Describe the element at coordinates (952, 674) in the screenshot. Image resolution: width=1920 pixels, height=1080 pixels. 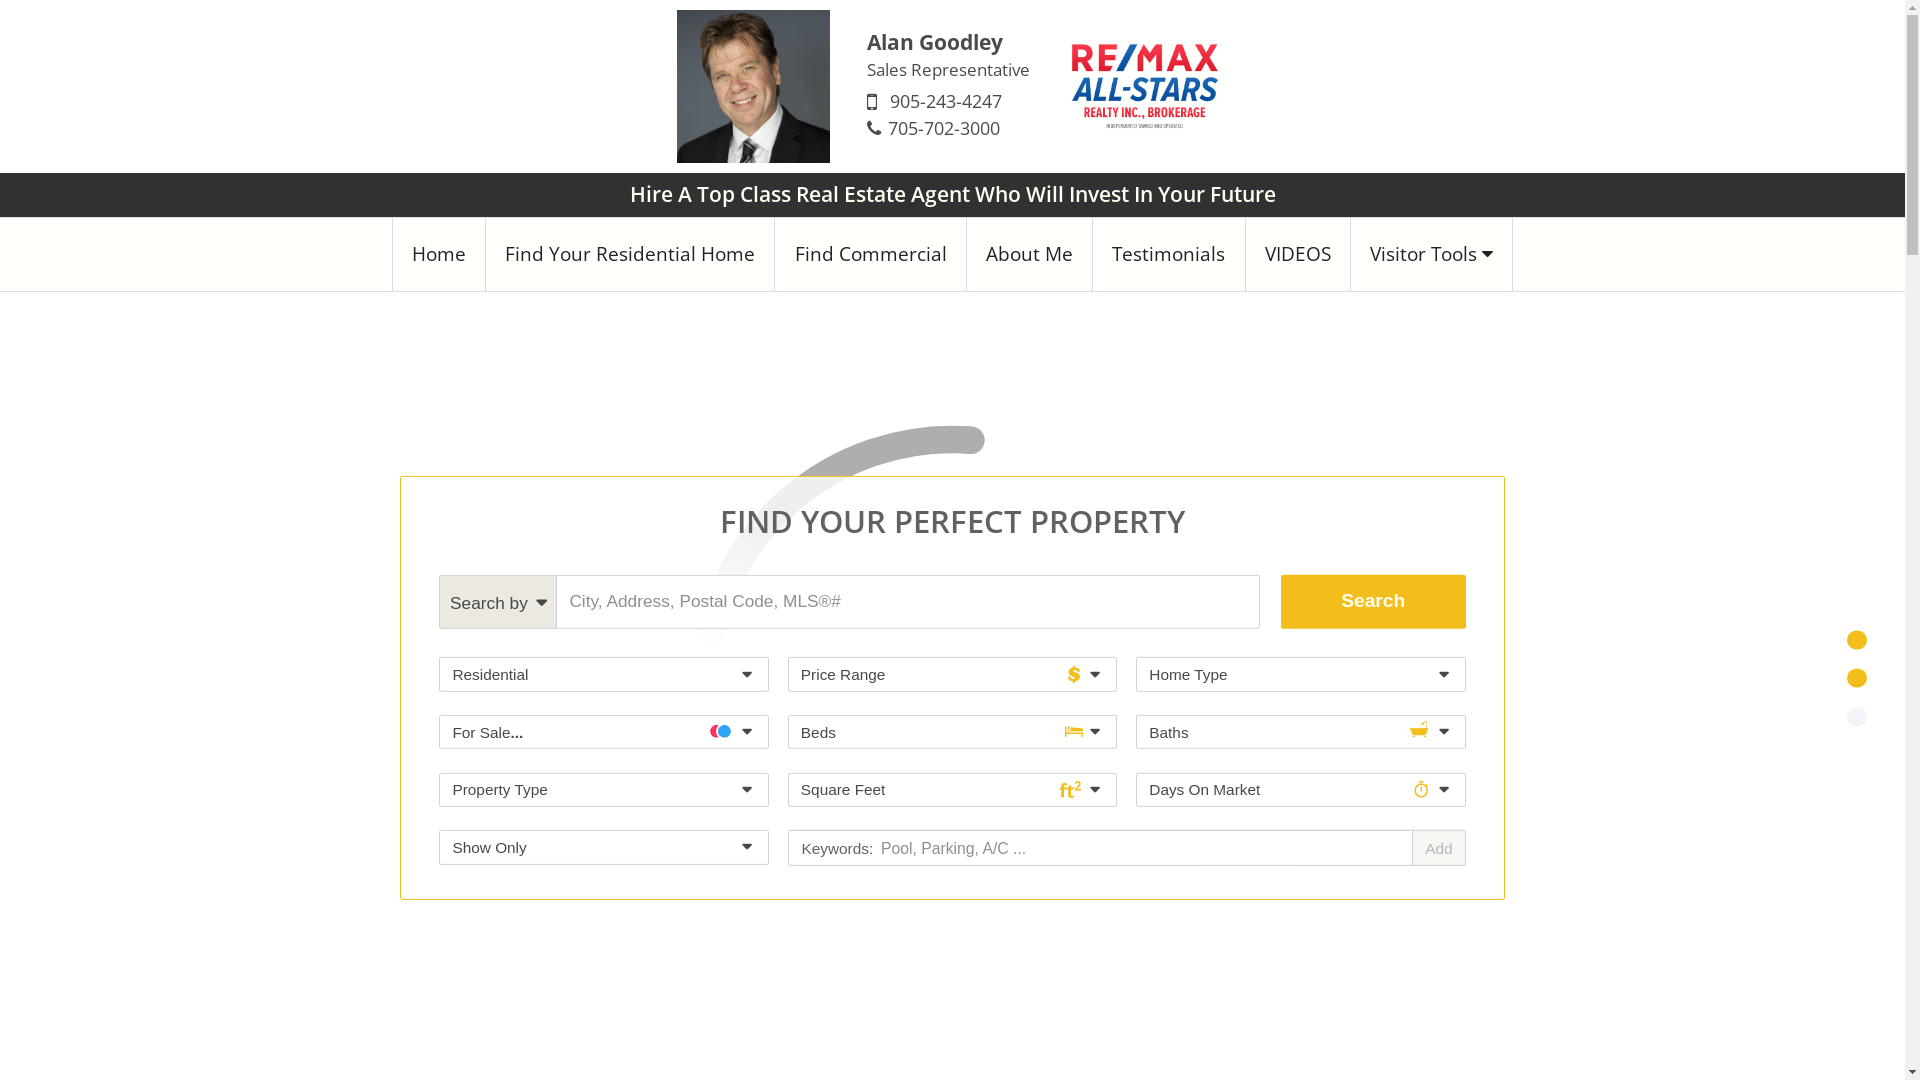
I see `Price Range` at that location.